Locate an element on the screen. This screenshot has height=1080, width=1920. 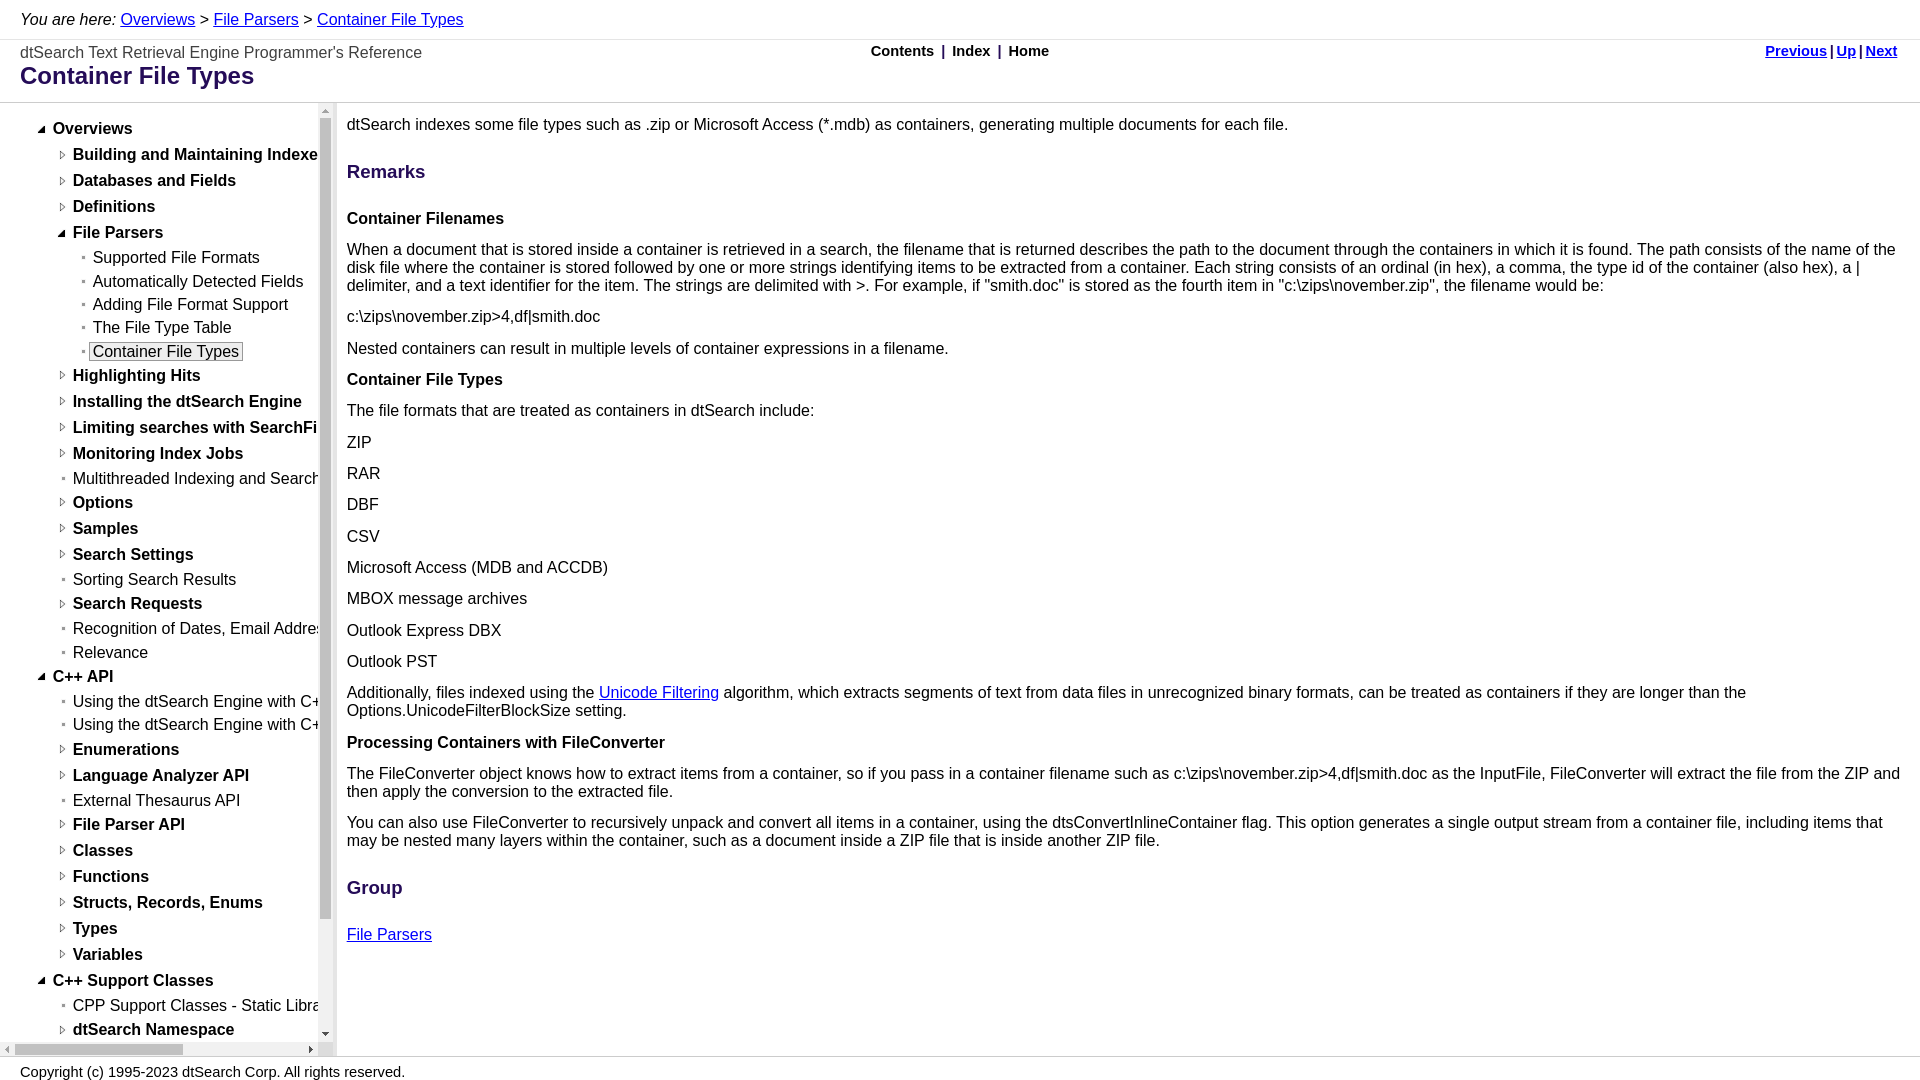
Overviews is located at coordinates (158, 19).